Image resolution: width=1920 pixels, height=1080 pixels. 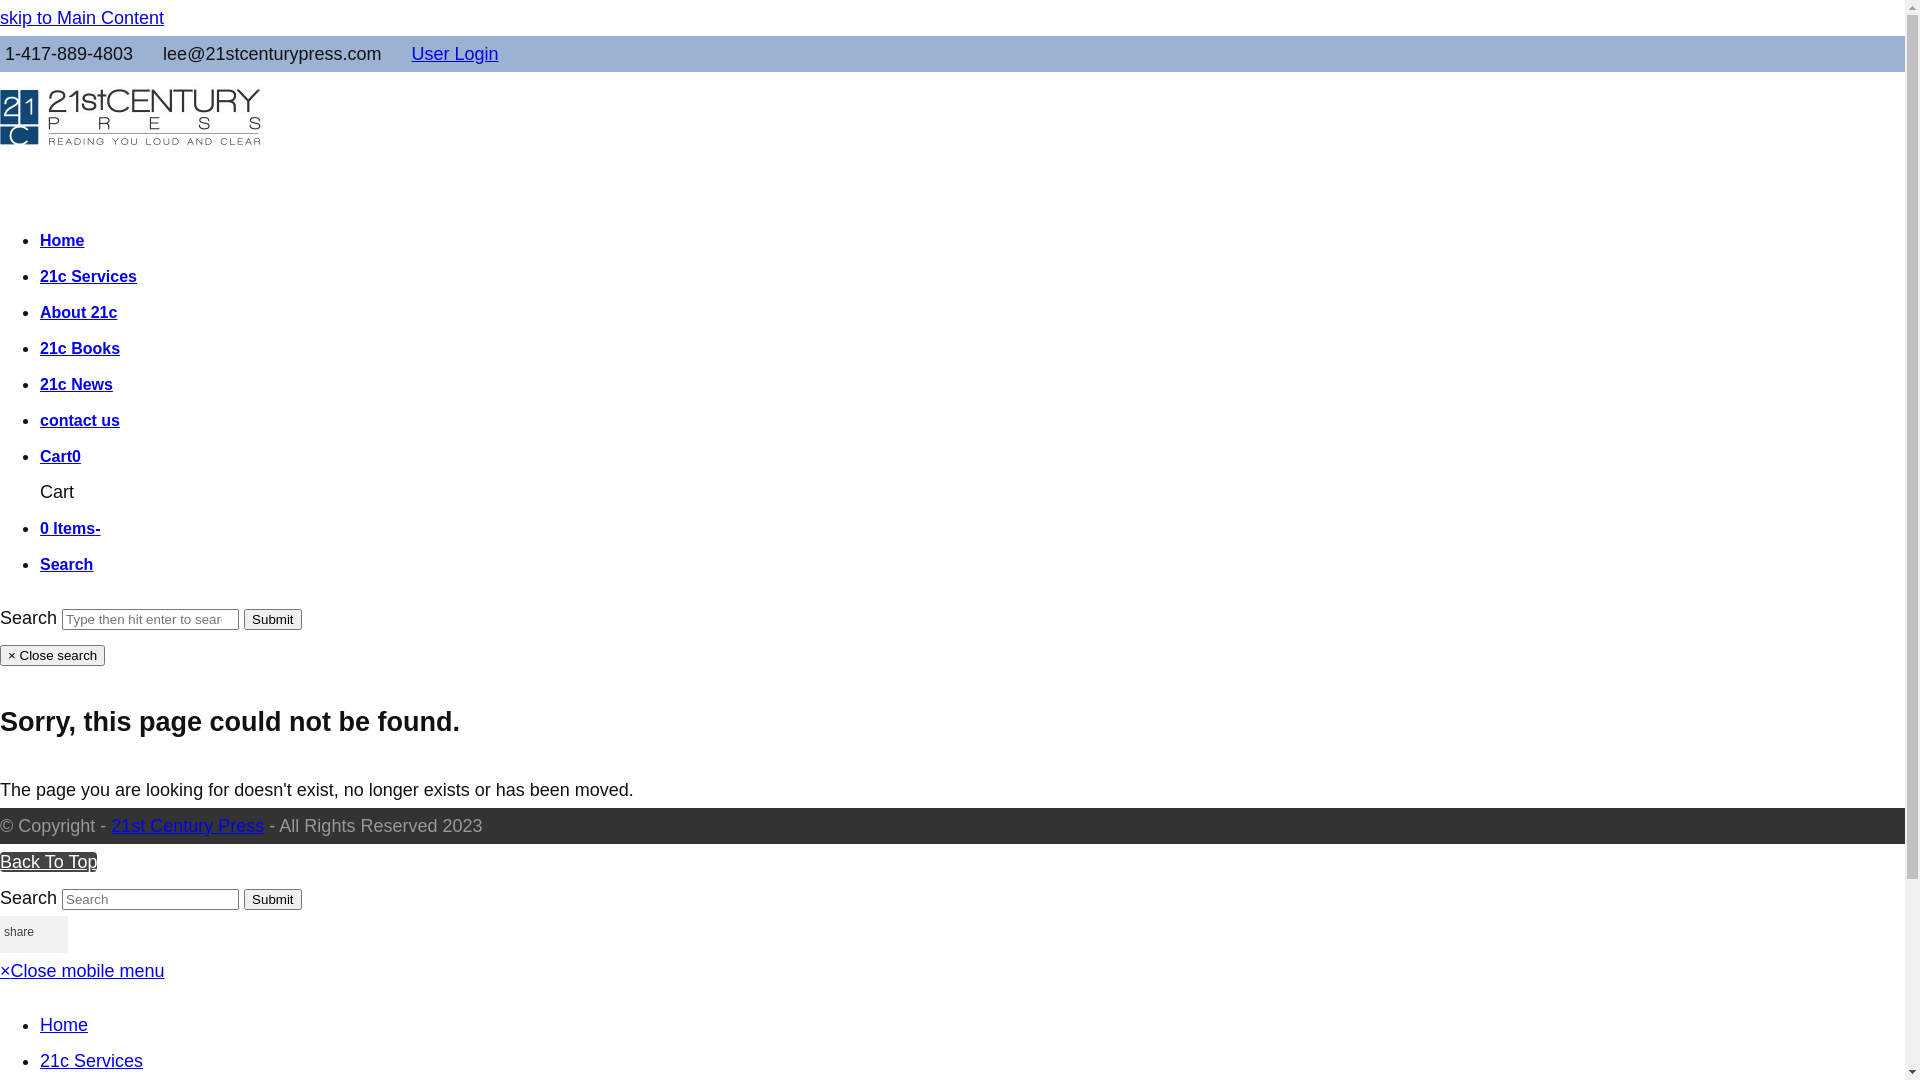 I want to click on Home, so click(x=62, y=240).